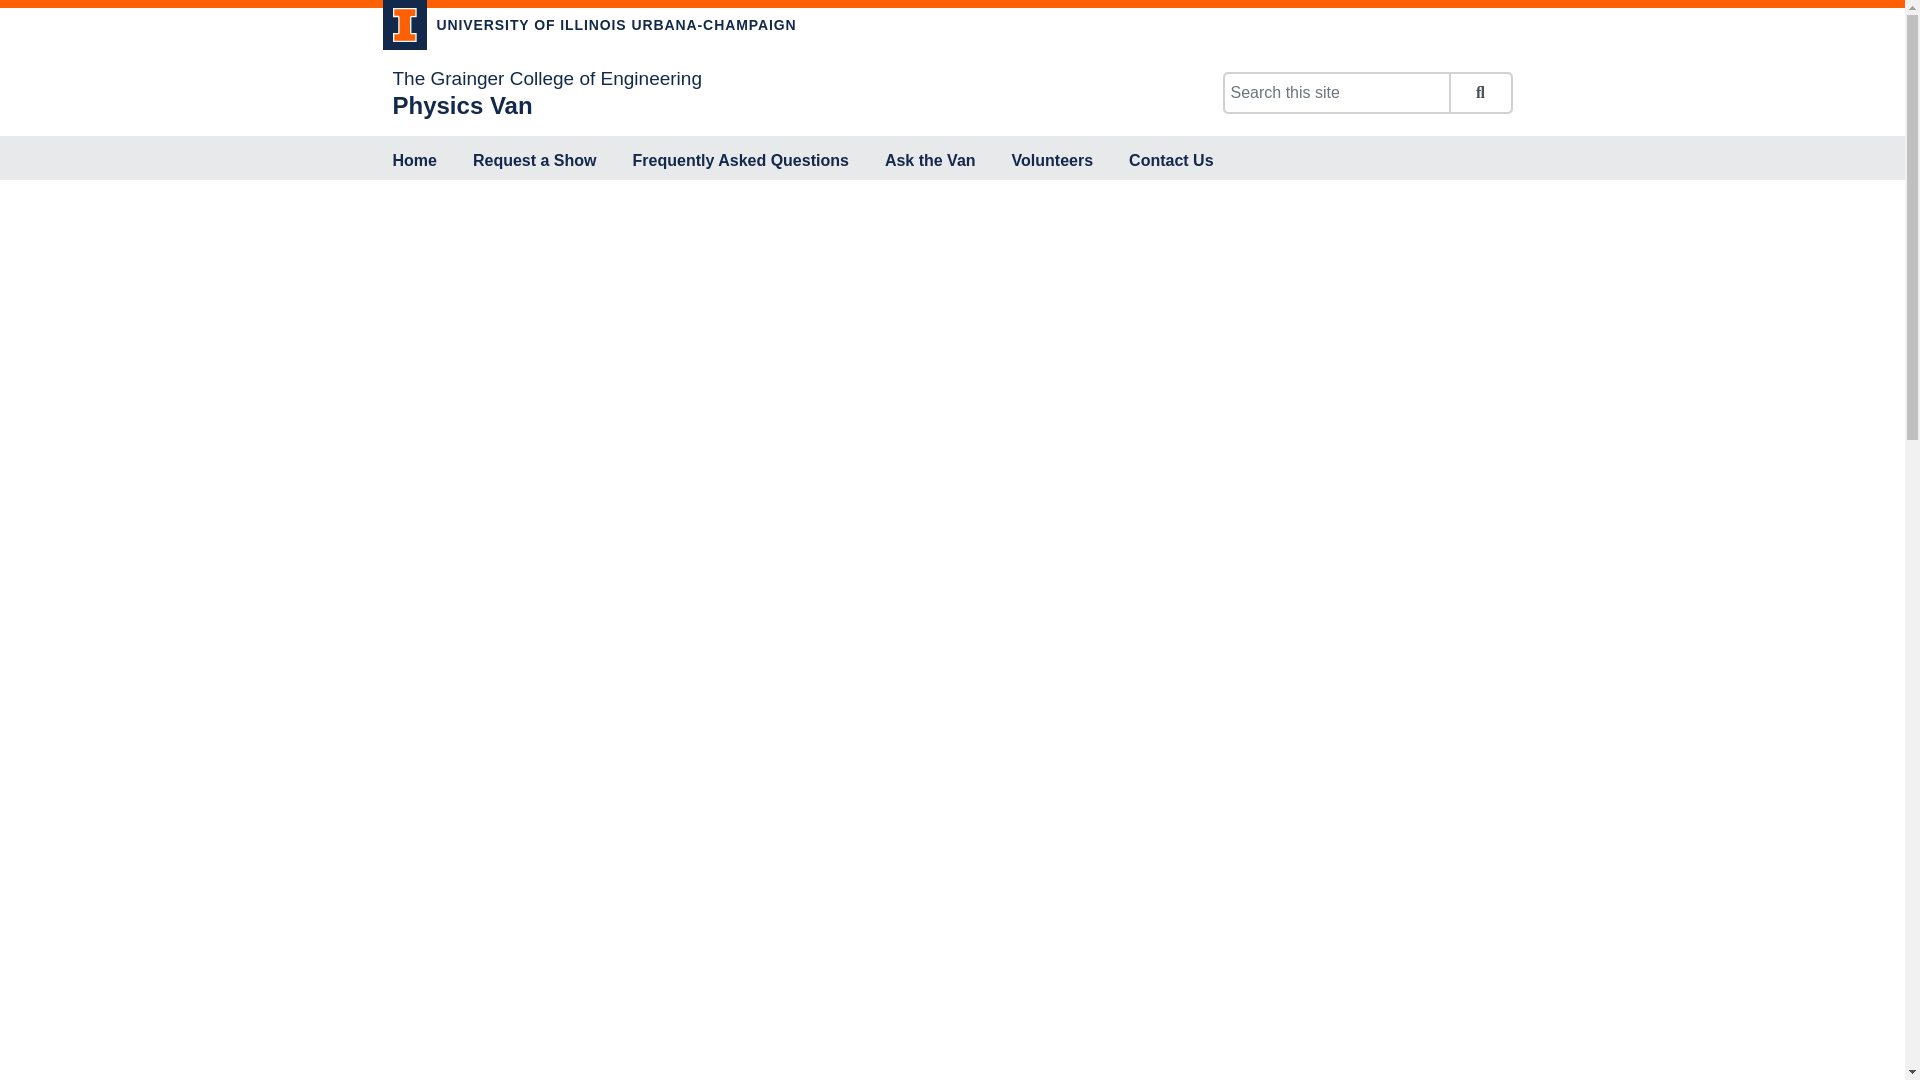 The height and width of the screenshot is (1080, 1920). What do you see at coordinates (740, 162) in the screenshot?
I see `Frequently Asked Questions` at bounding box center [740, 162].